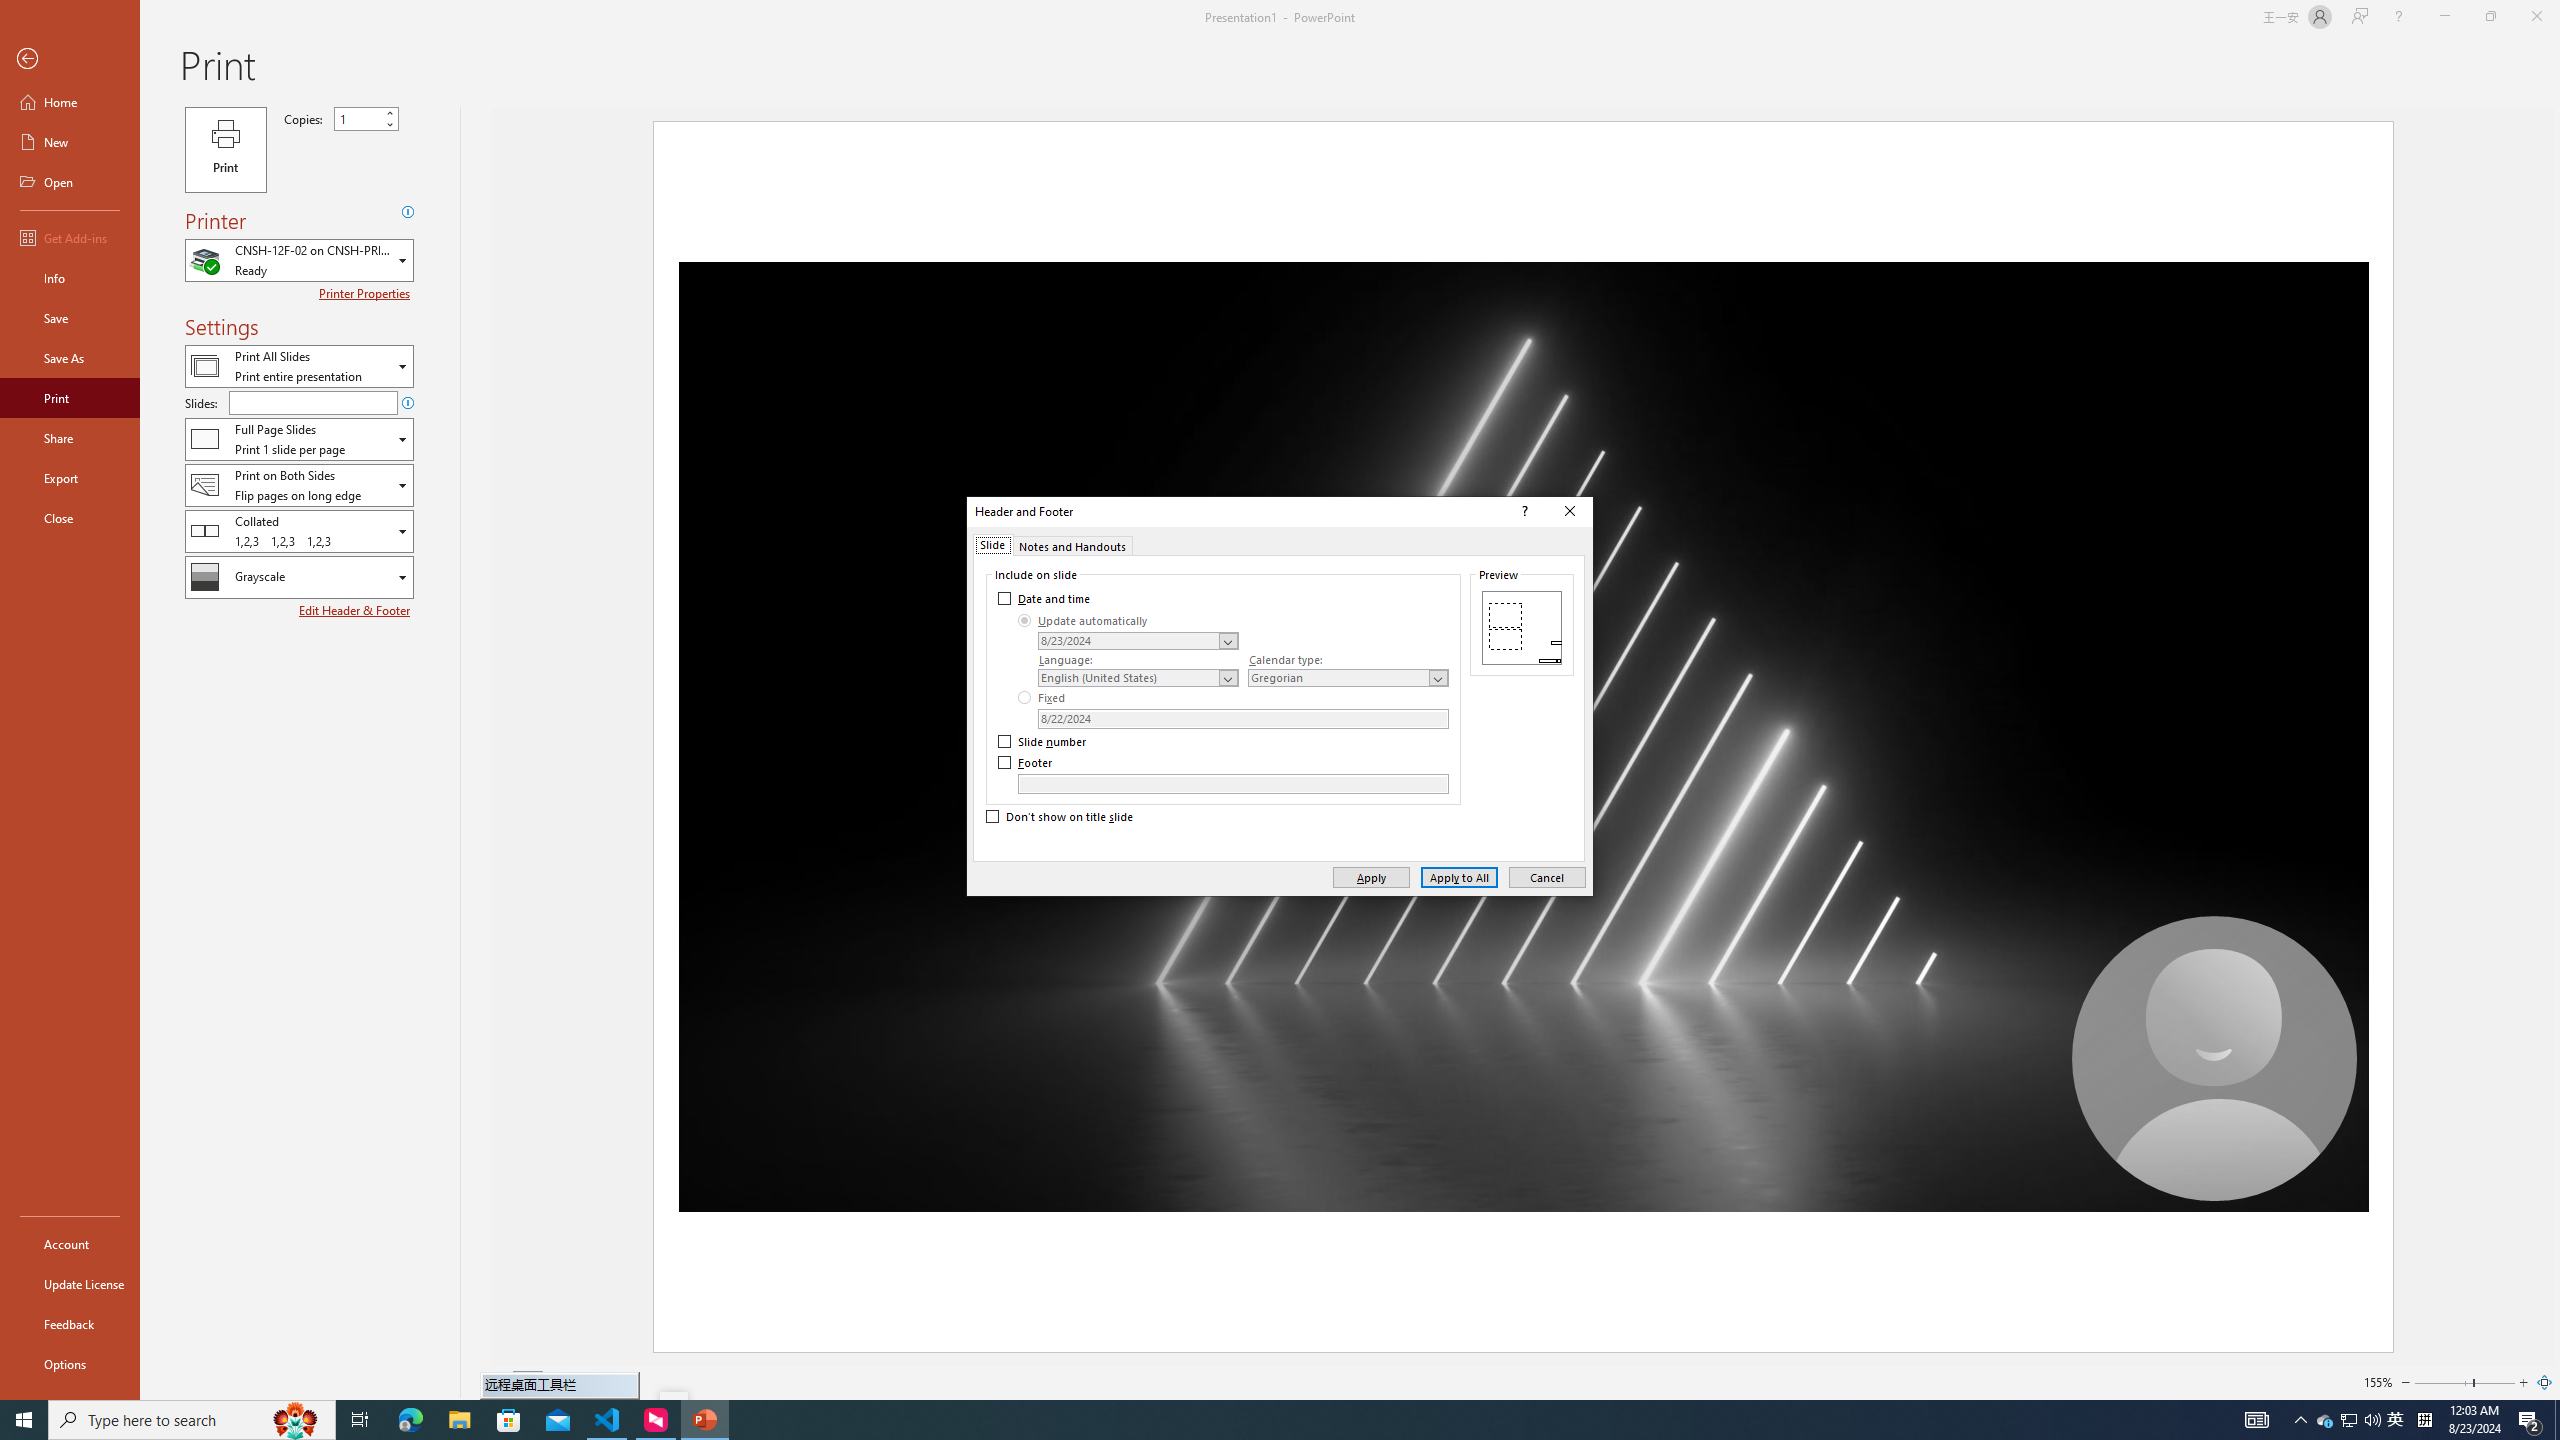 Image resolution: width=2560 pixels, height=1440 pixels. What do you see at coordinates (2494, 1382) in the screenshot?
I see `Page right` at bounding box center [2494, 1382].